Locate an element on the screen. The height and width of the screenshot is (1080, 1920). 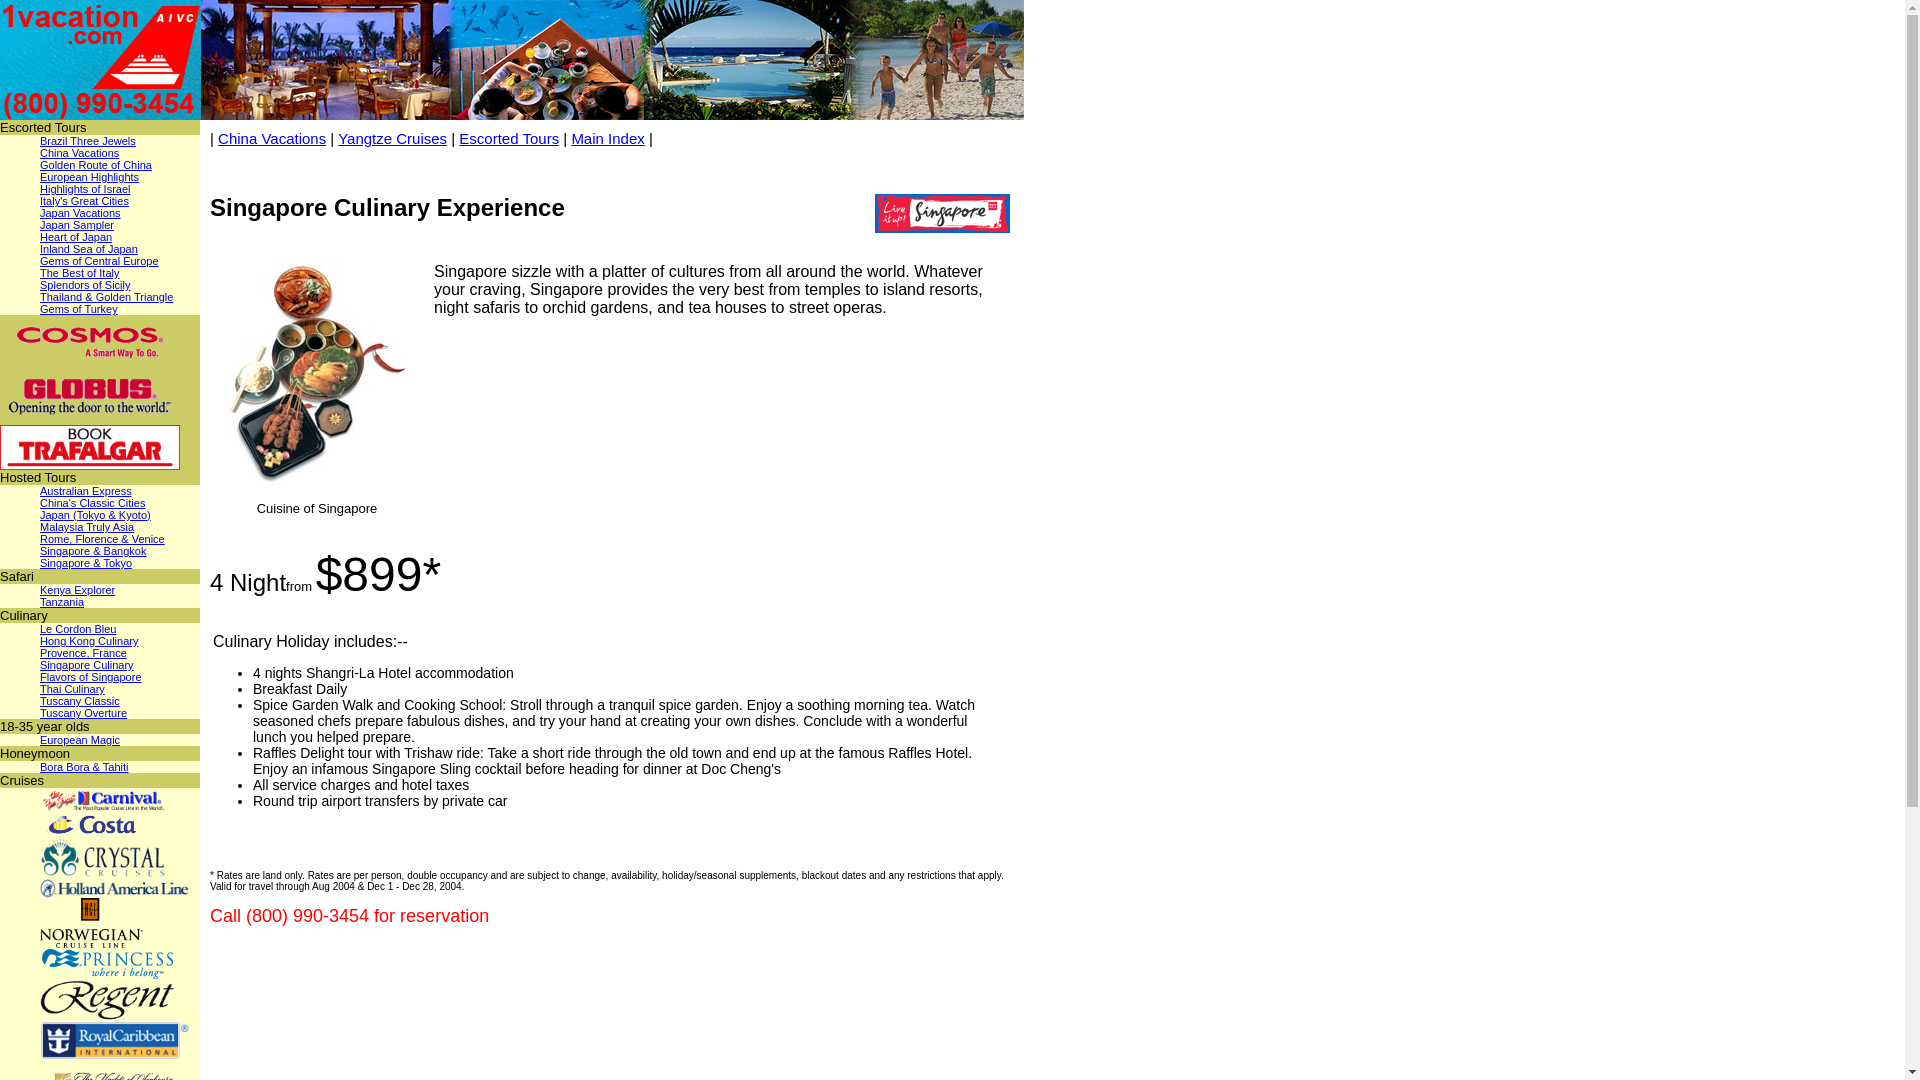
Main Index is located at coordinates (608, 138).